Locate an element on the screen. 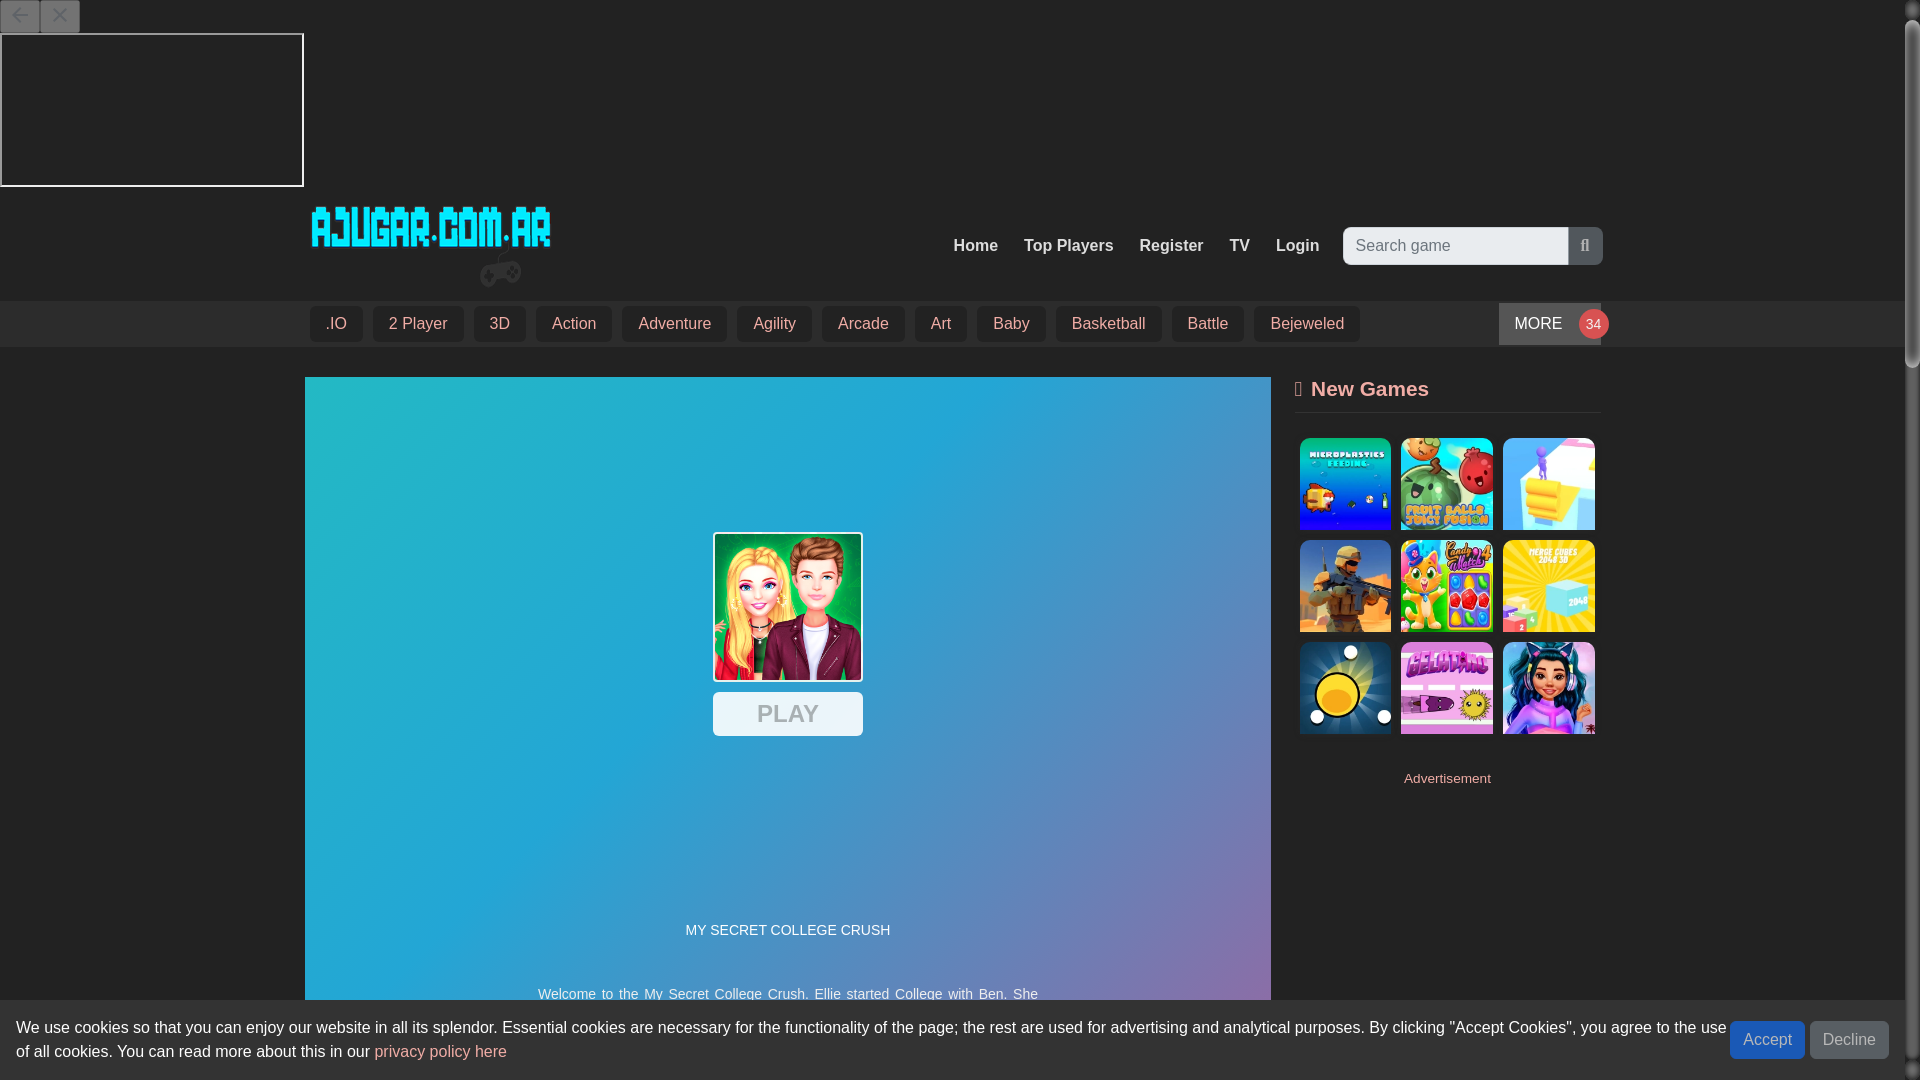  Home is located at coordinates (976, 245).